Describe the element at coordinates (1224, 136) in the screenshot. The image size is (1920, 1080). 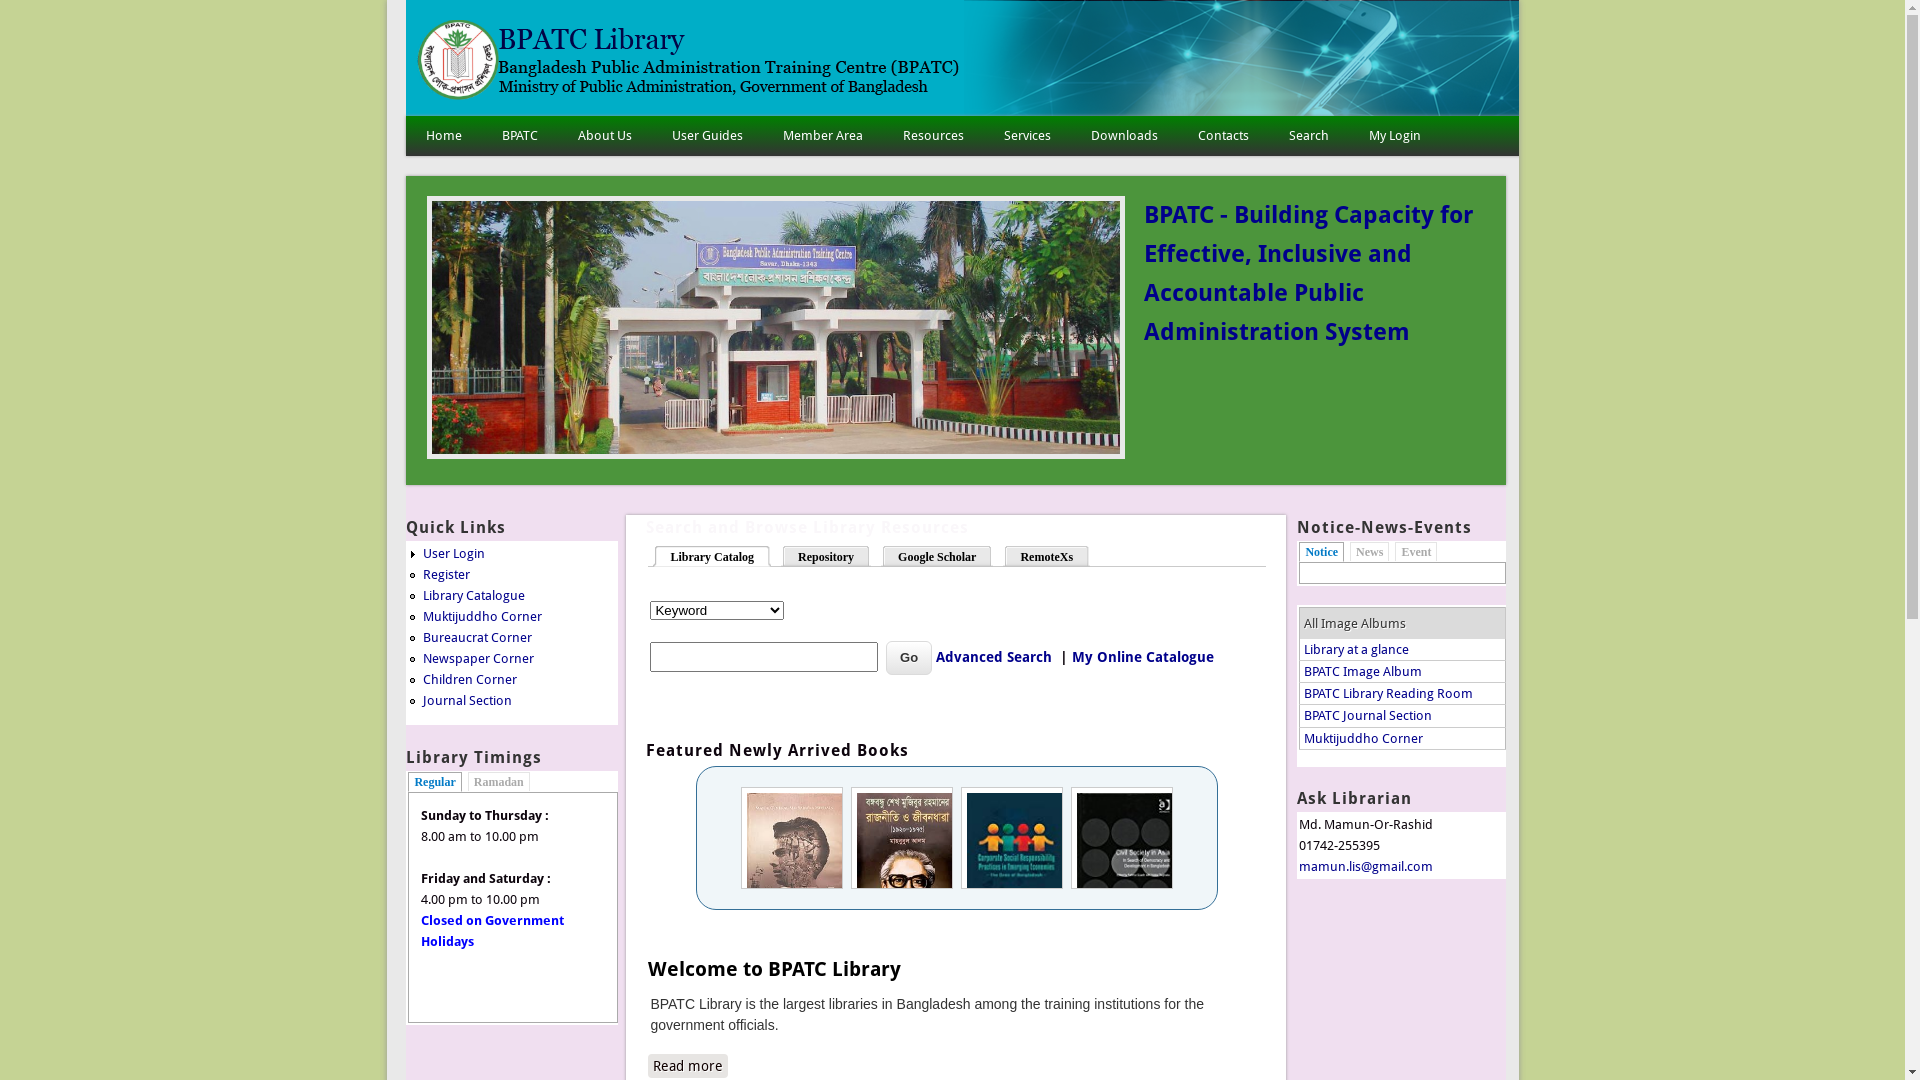
I see `Contacts` at that location.